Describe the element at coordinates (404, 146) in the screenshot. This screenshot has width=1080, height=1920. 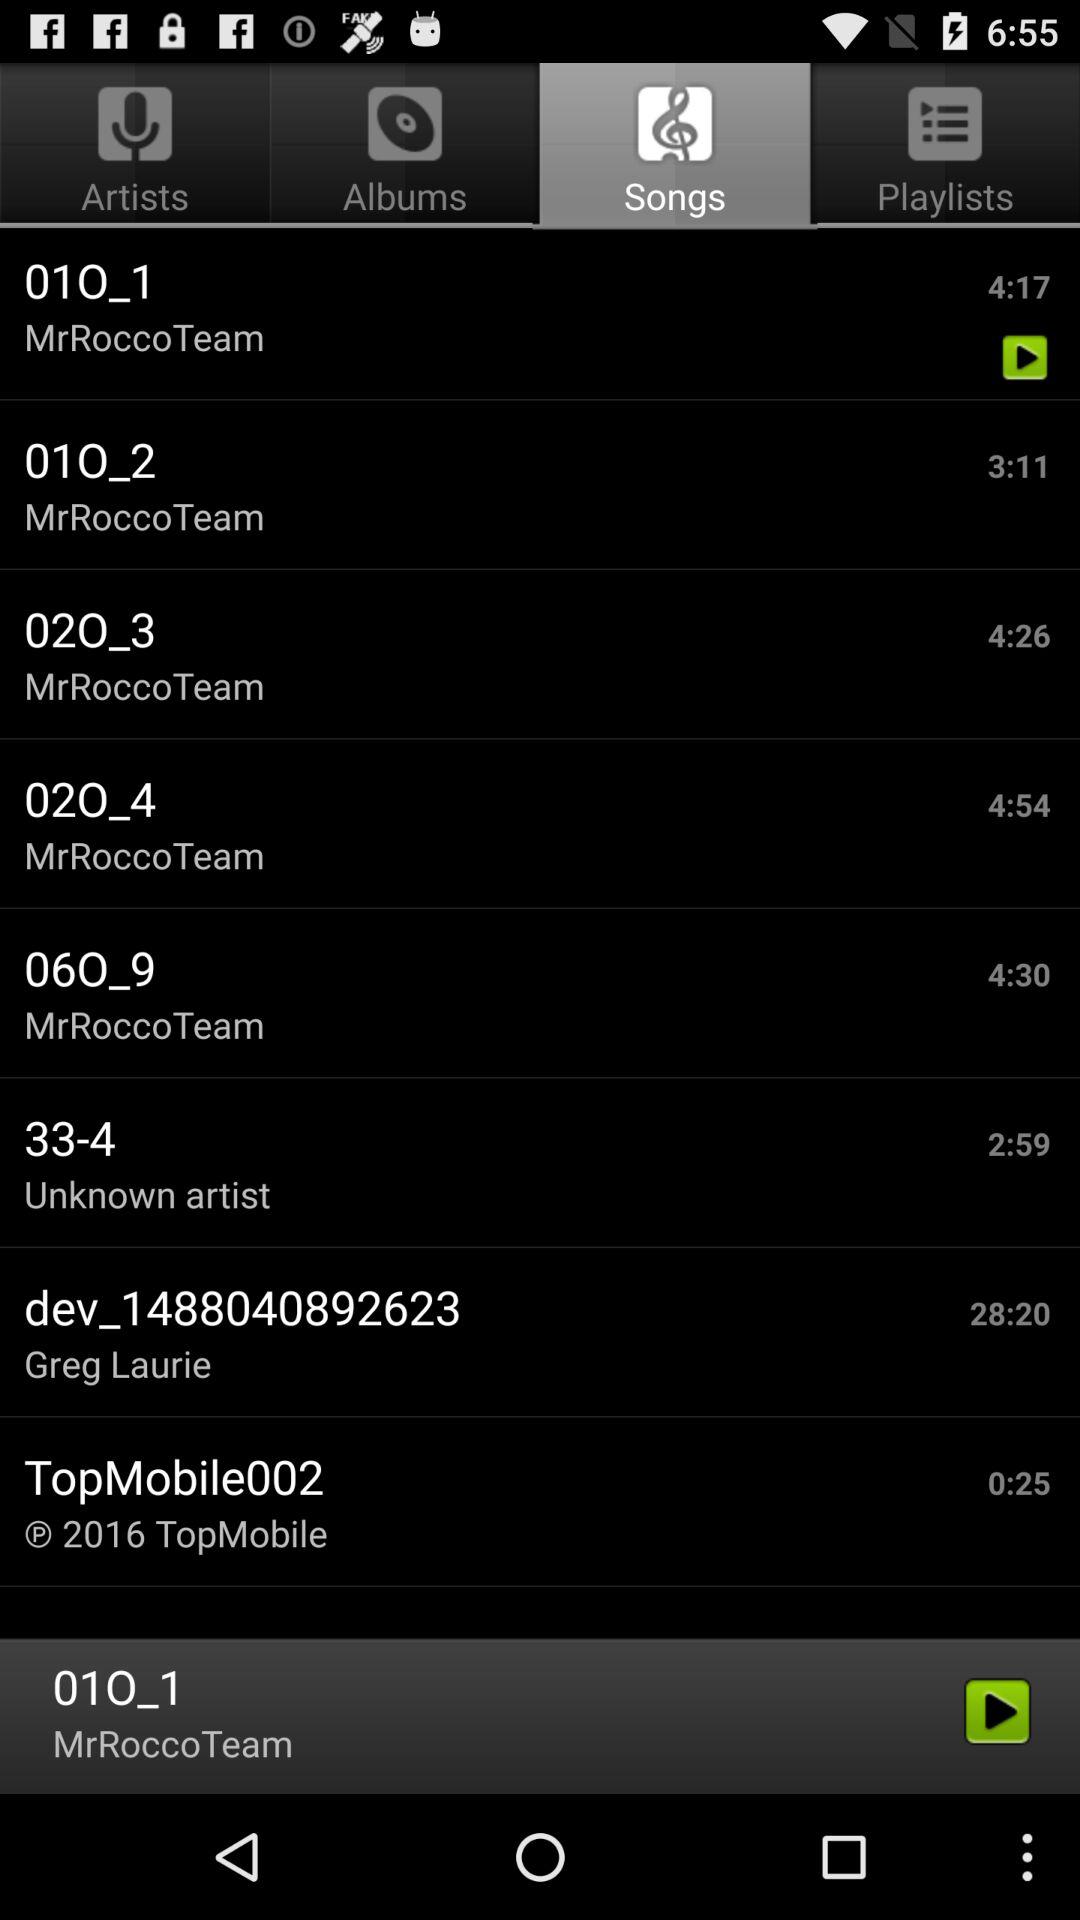
I see `press the albums icon` at that location.